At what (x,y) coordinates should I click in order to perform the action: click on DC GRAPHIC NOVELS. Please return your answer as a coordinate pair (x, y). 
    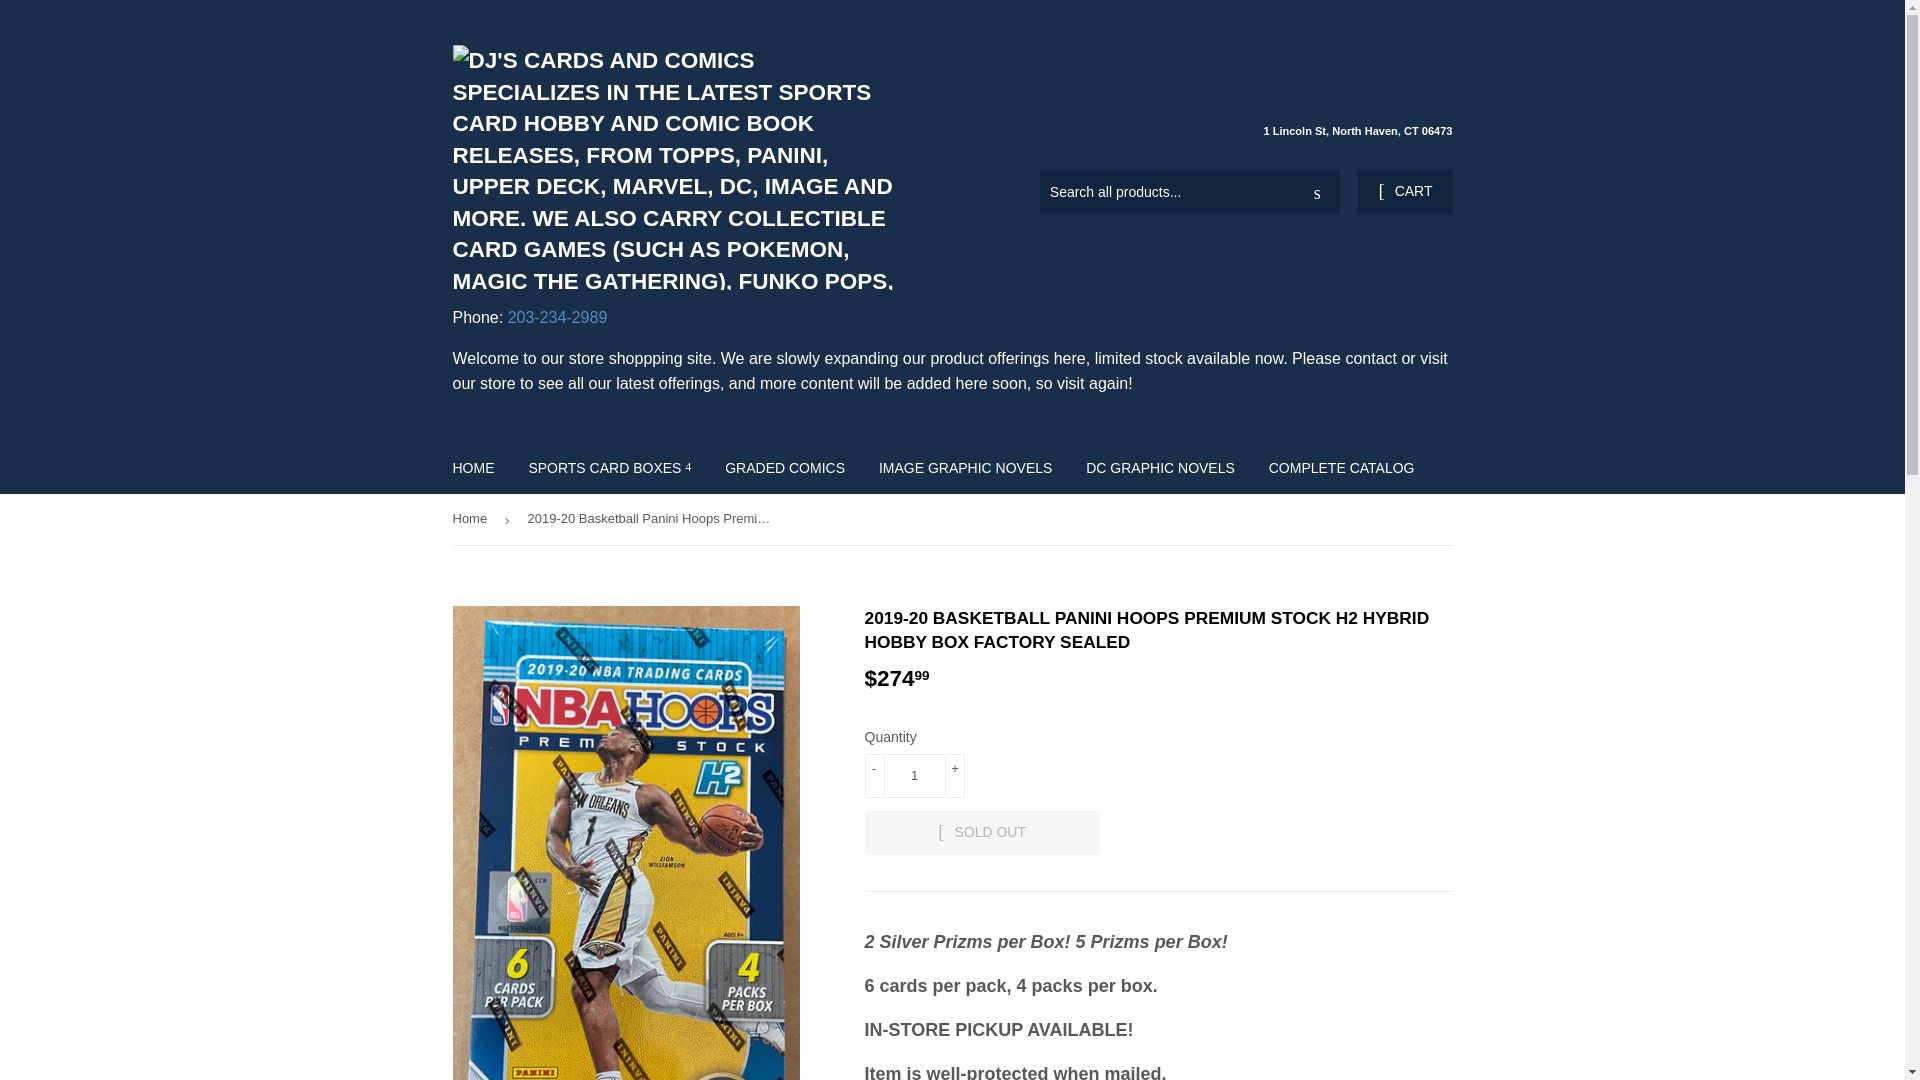
    Looking at the image, I should click on (1160, 467).